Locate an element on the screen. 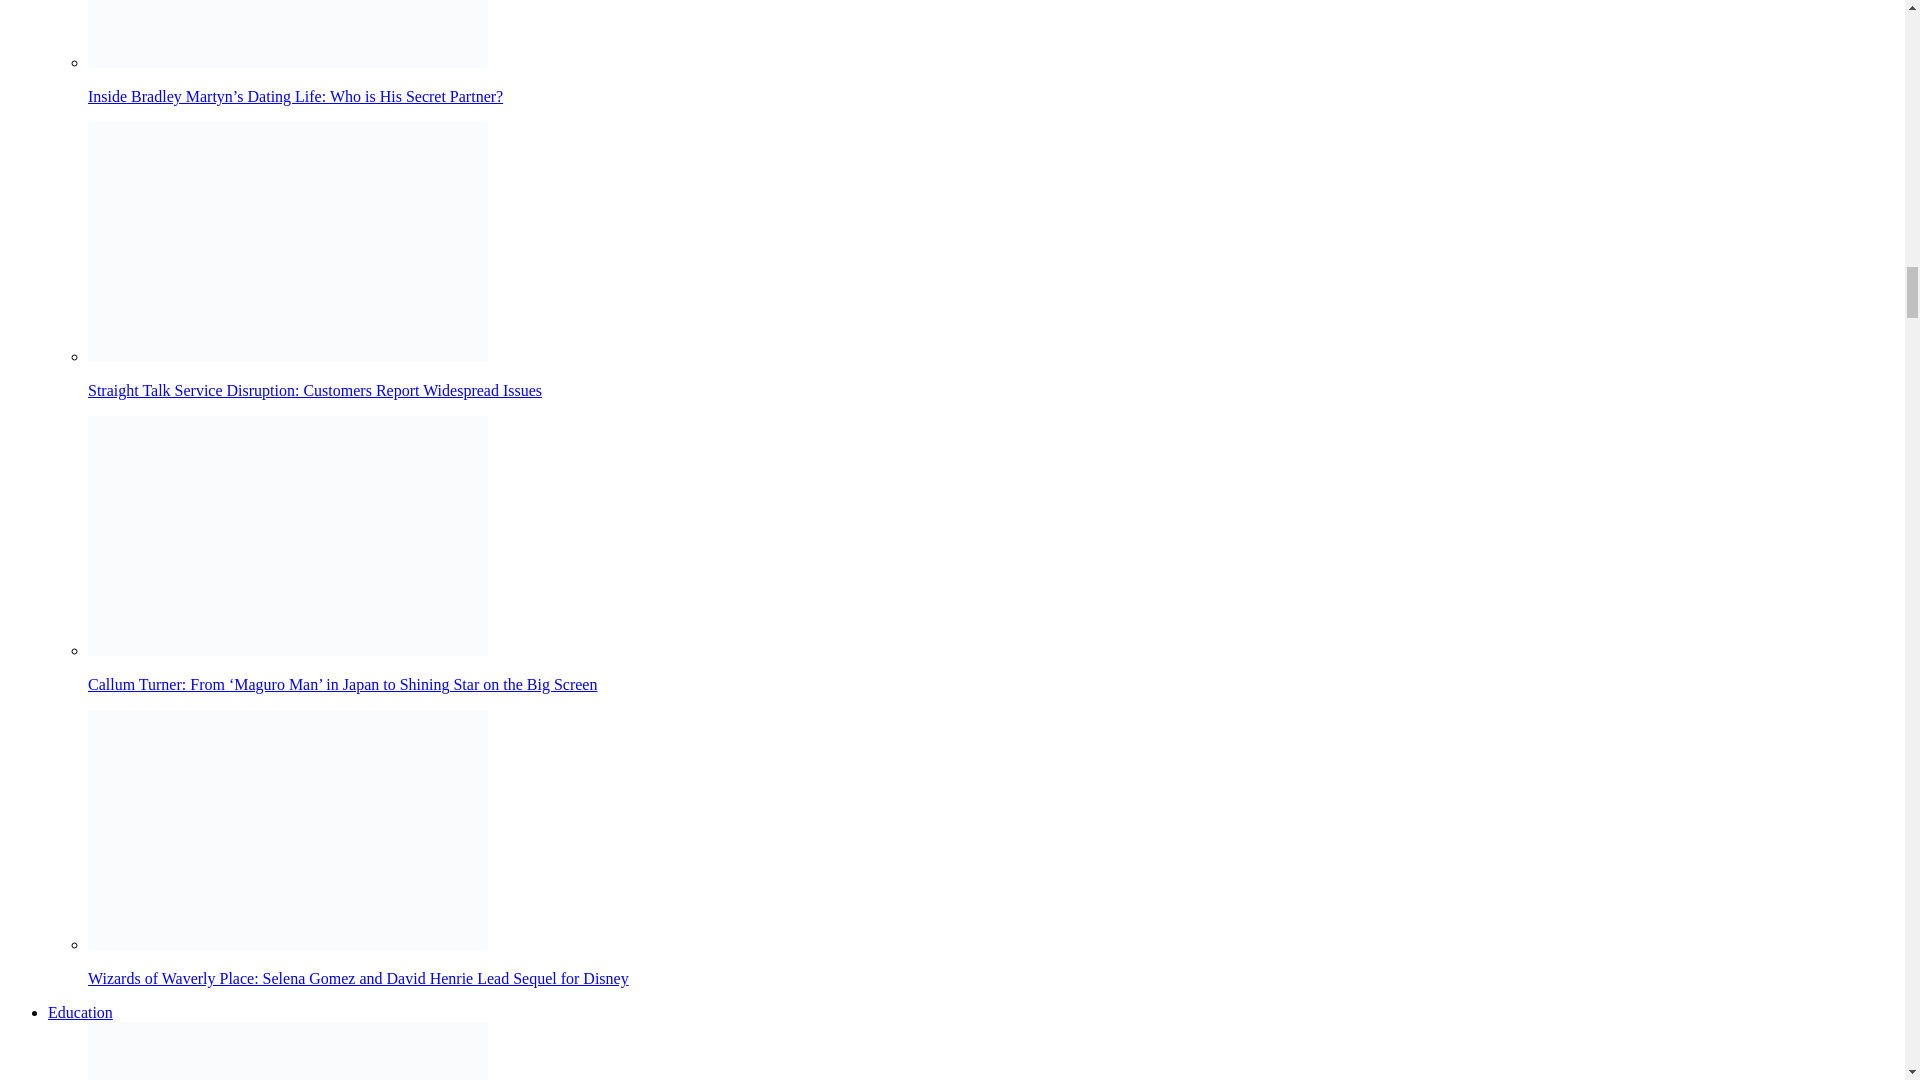 The image size is (1920, 1080). Education is located at coordinates (80, 1012).